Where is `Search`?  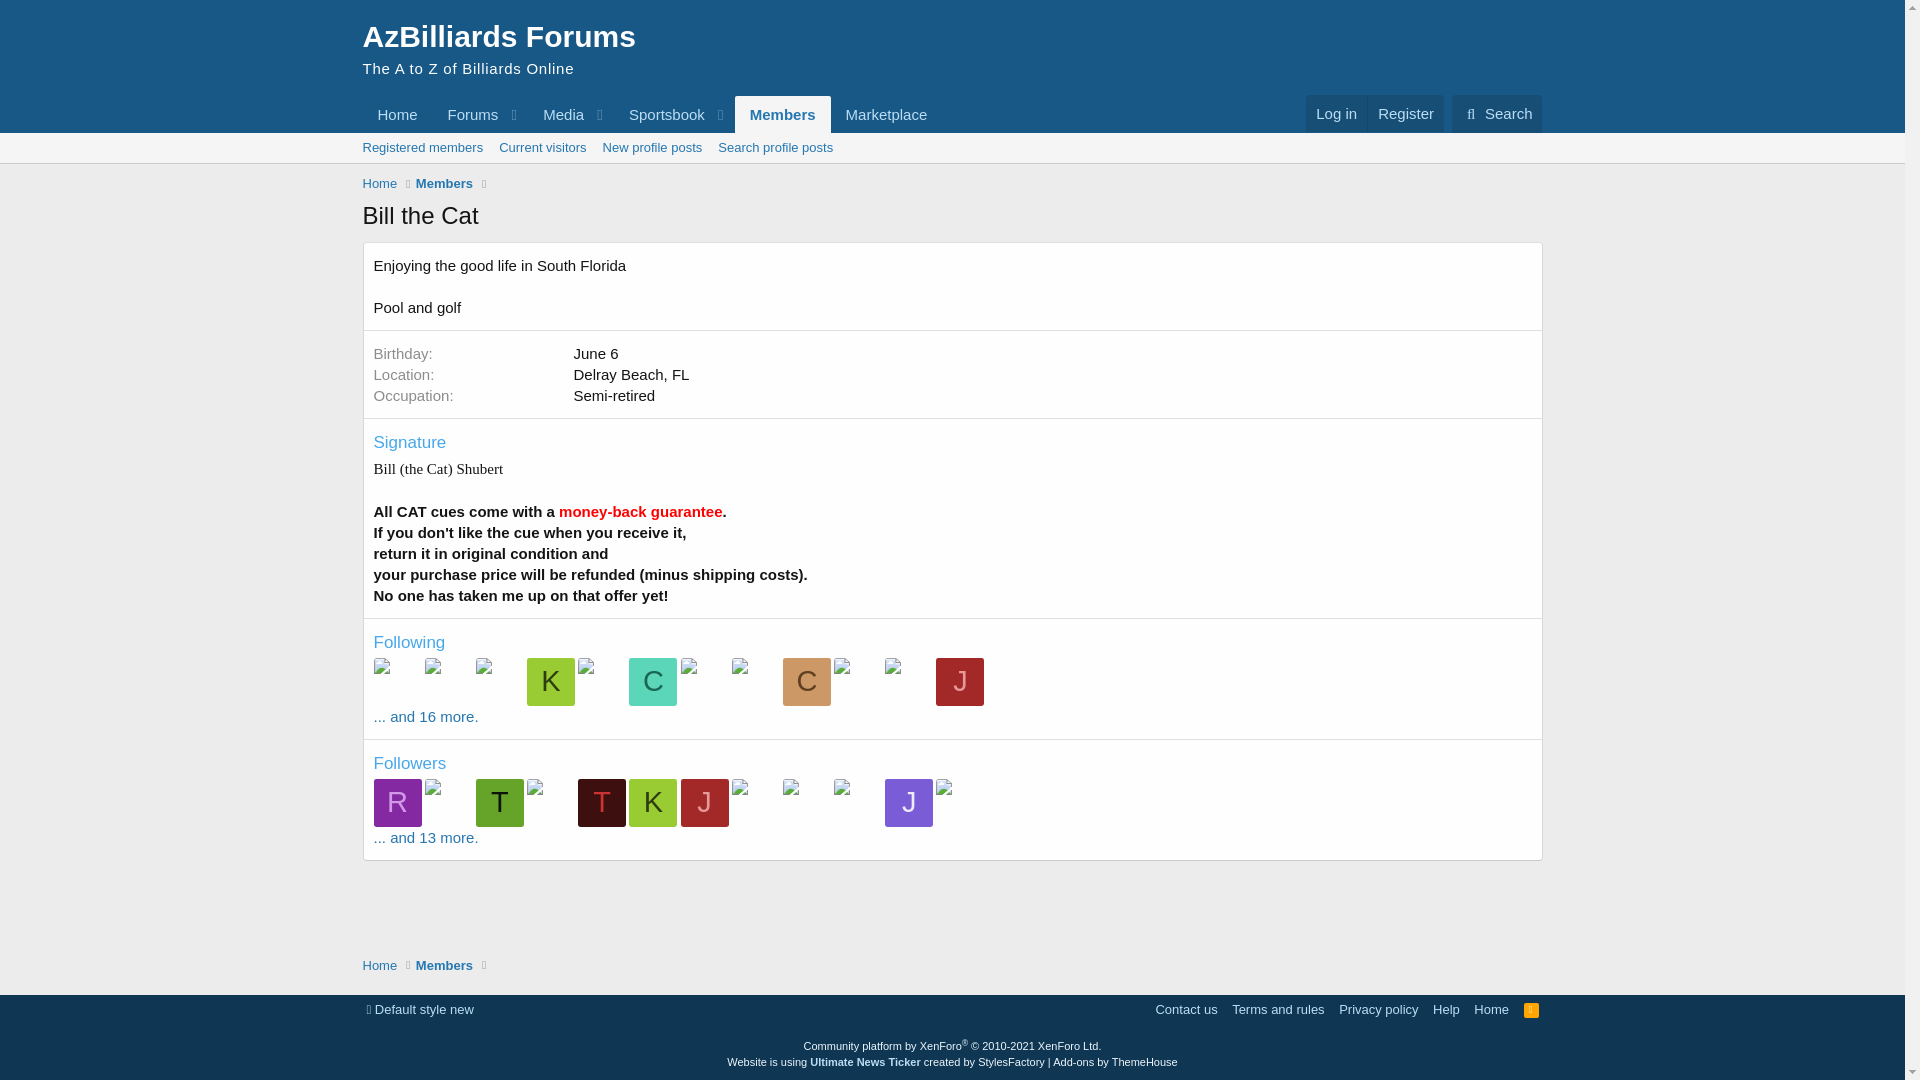
Search is located at coordinates (1497, 114).